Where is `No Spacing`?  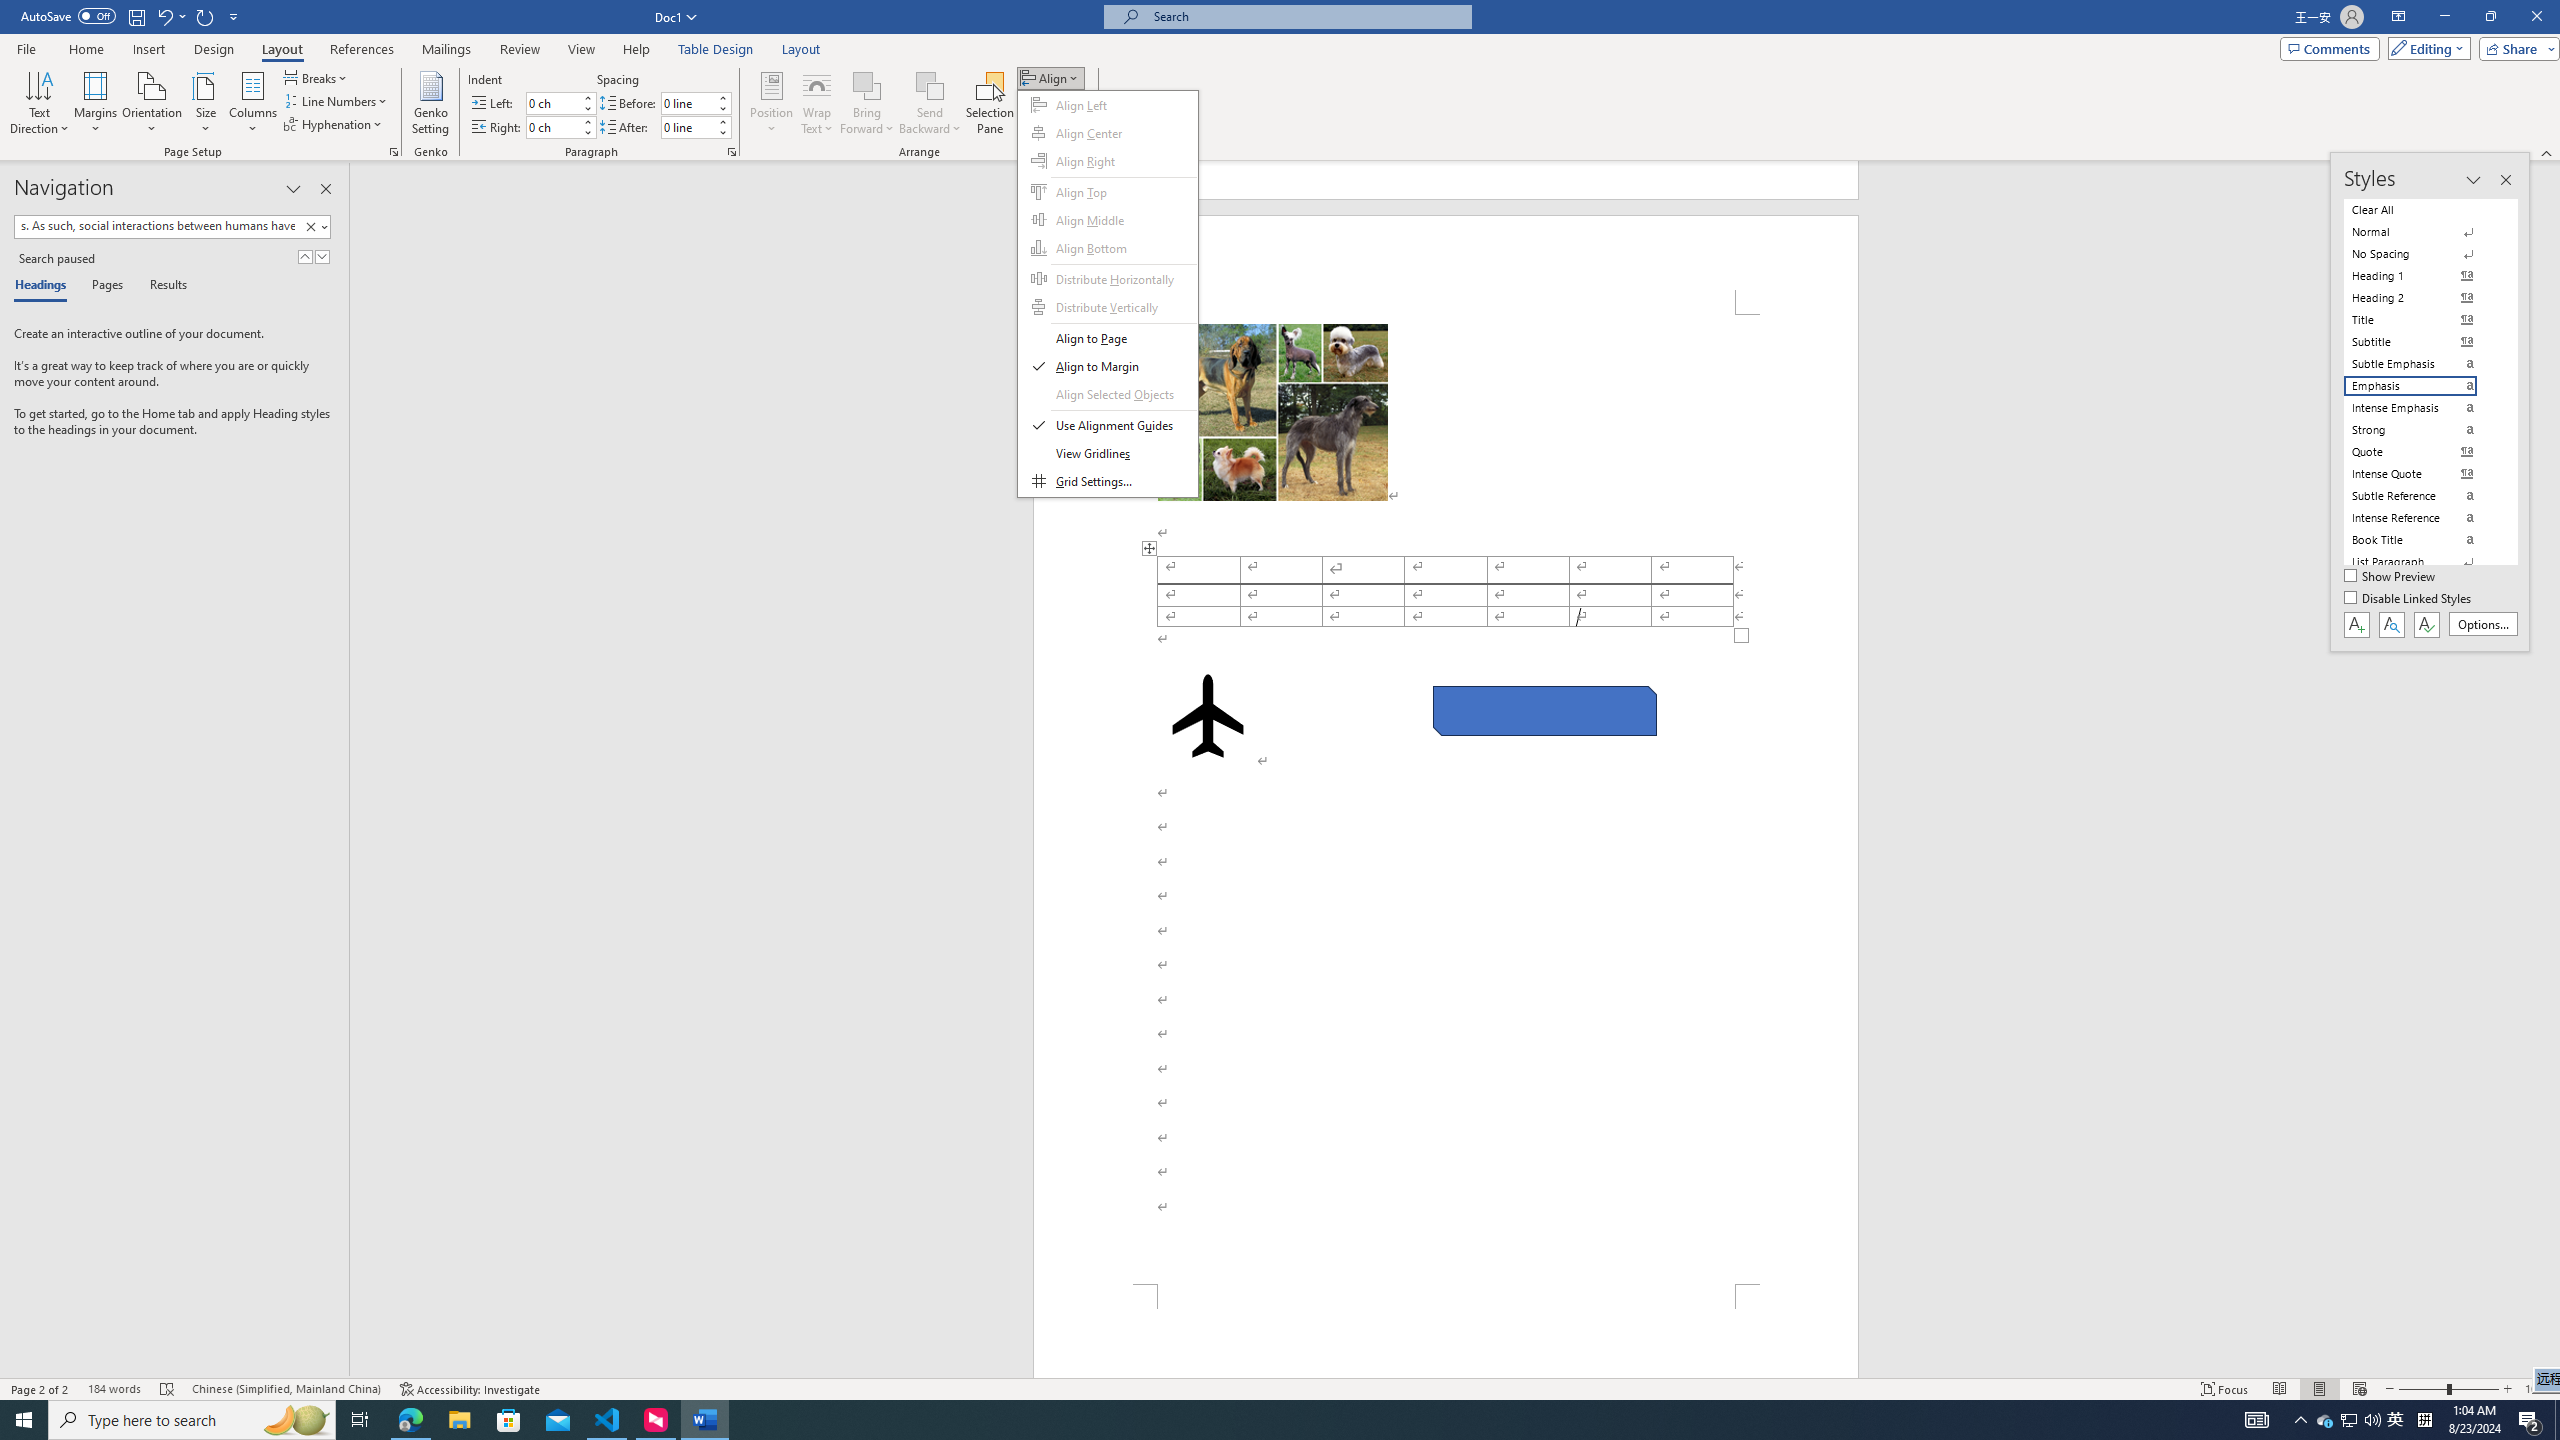 No Spacing is located at coordinates (2422, 254).